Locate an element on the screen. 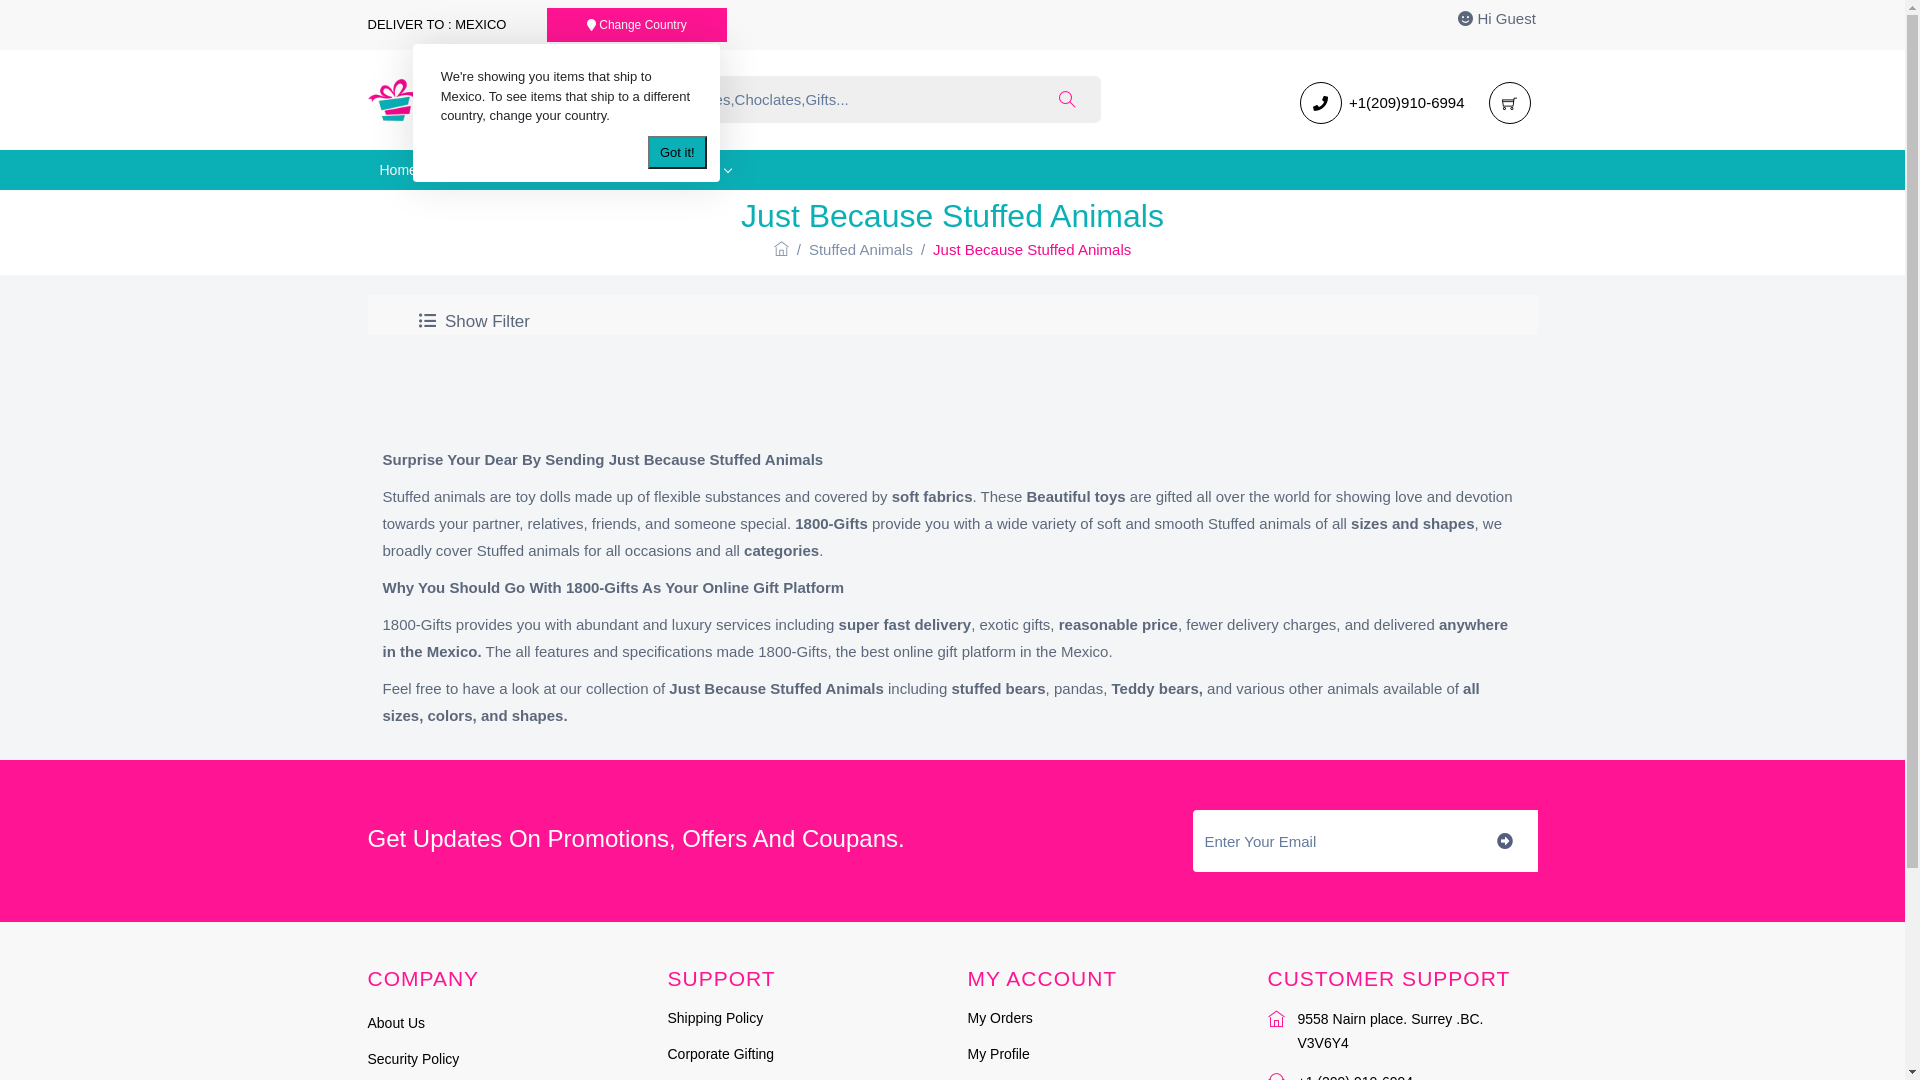  About Us is located at coordinates (397, 1023).